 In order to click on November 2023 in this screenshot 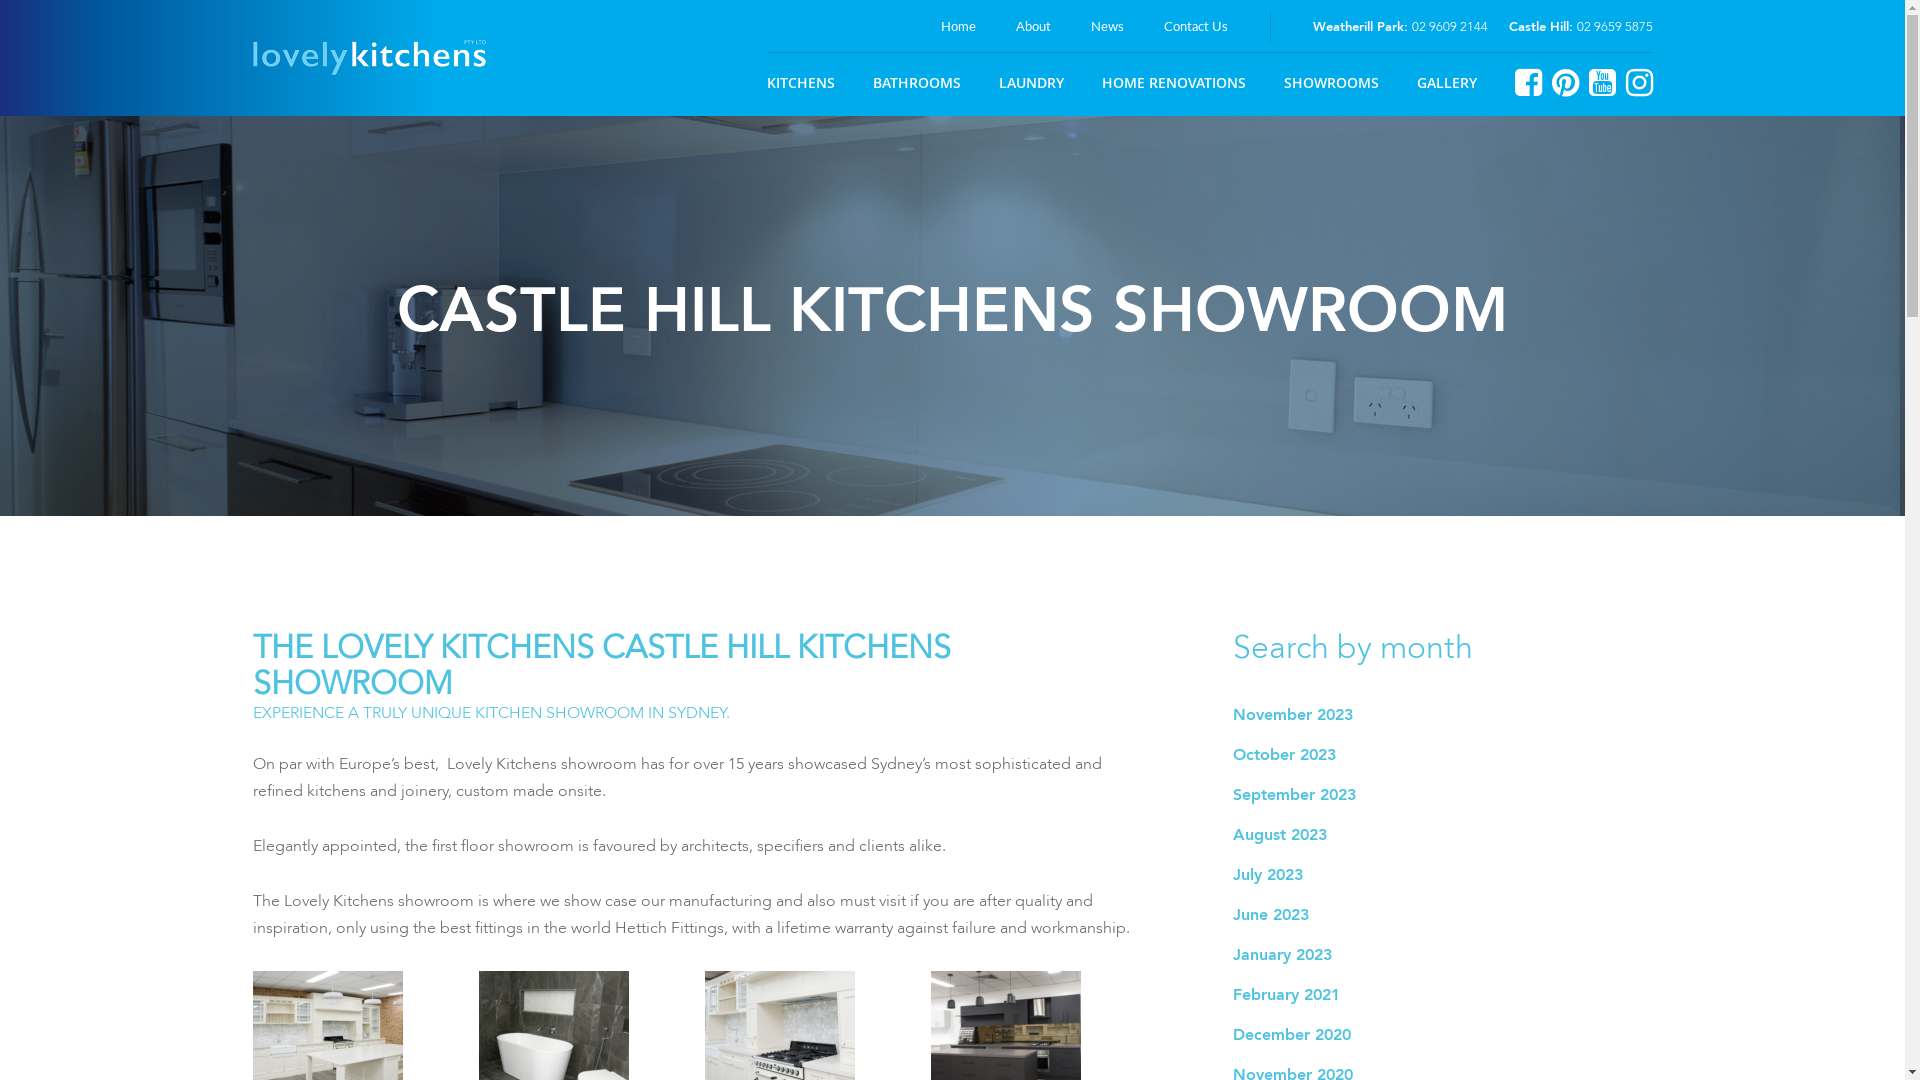, I will do `click(1292, 716)`.